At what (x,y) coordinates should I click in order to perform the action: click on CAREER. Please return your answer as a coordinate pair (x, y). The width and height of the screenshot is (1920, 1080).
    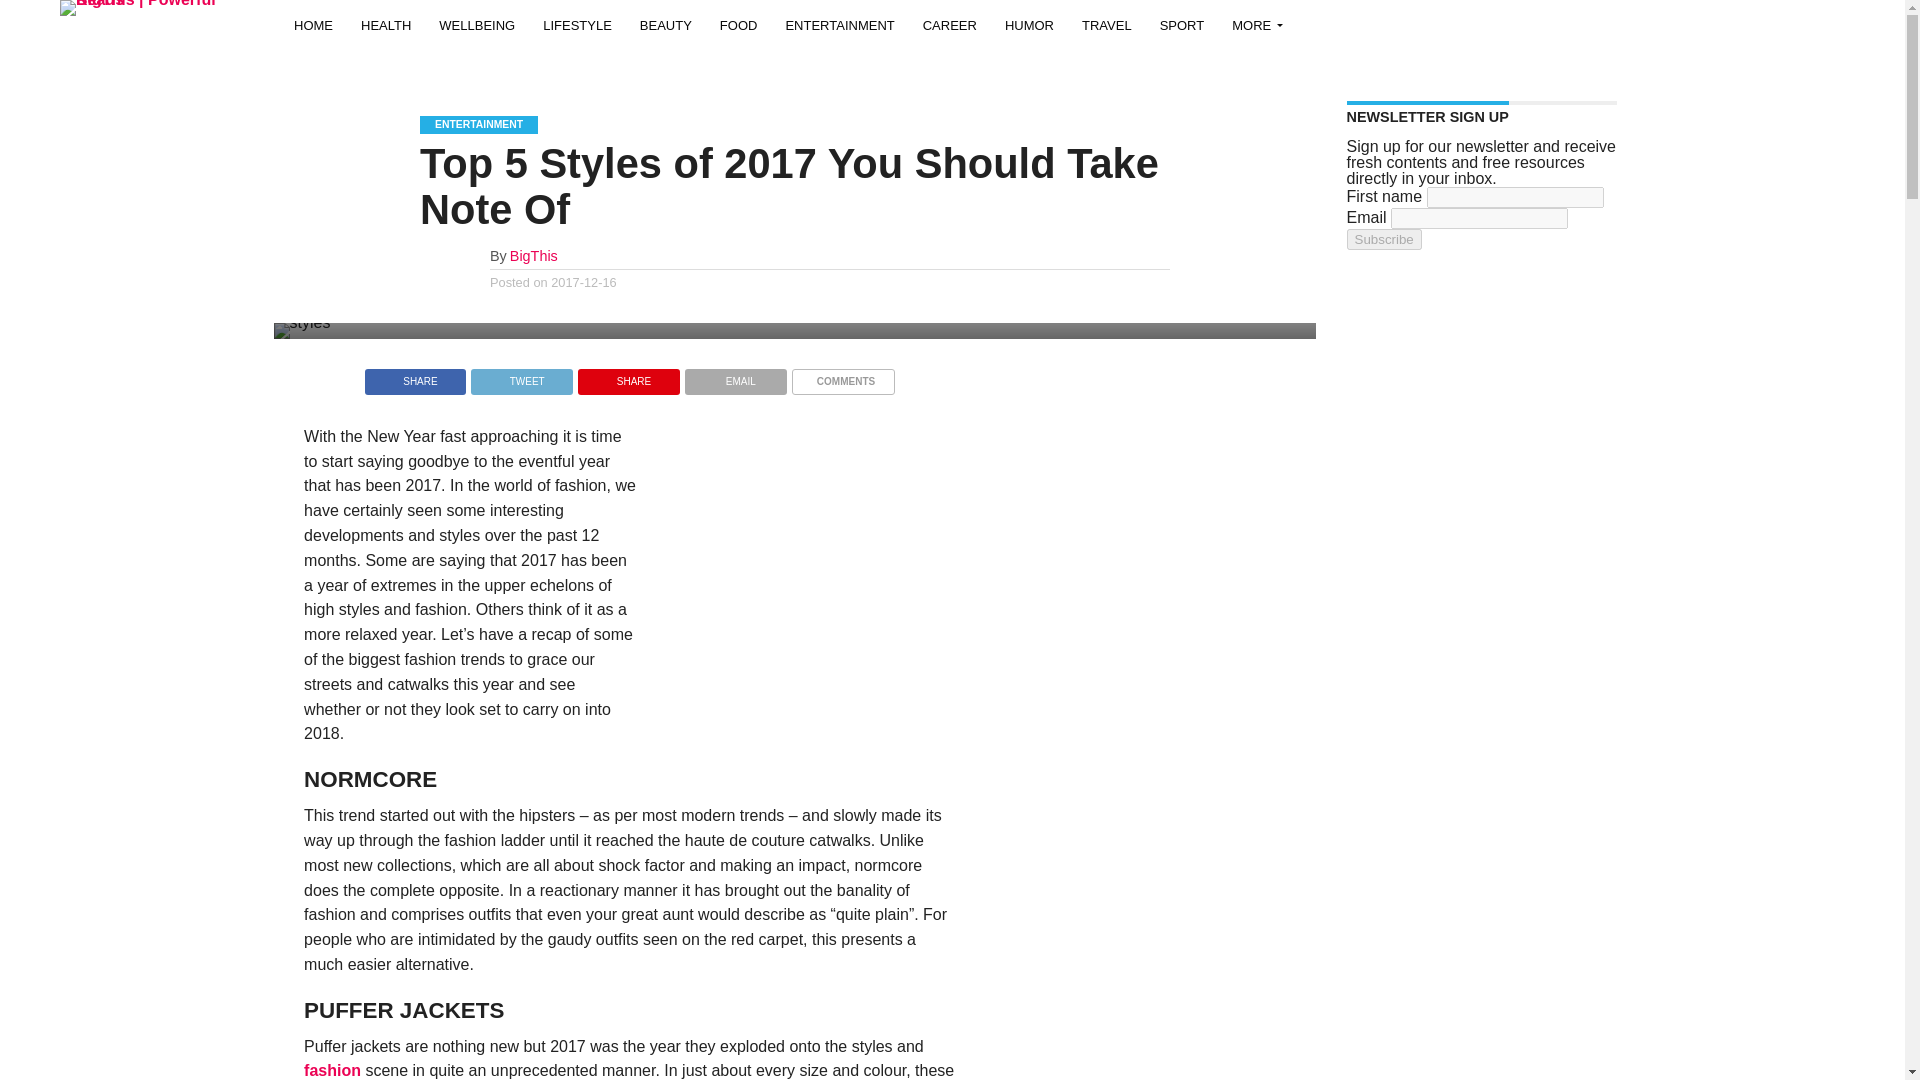
    Looking at the image, I should click on (949, 24).